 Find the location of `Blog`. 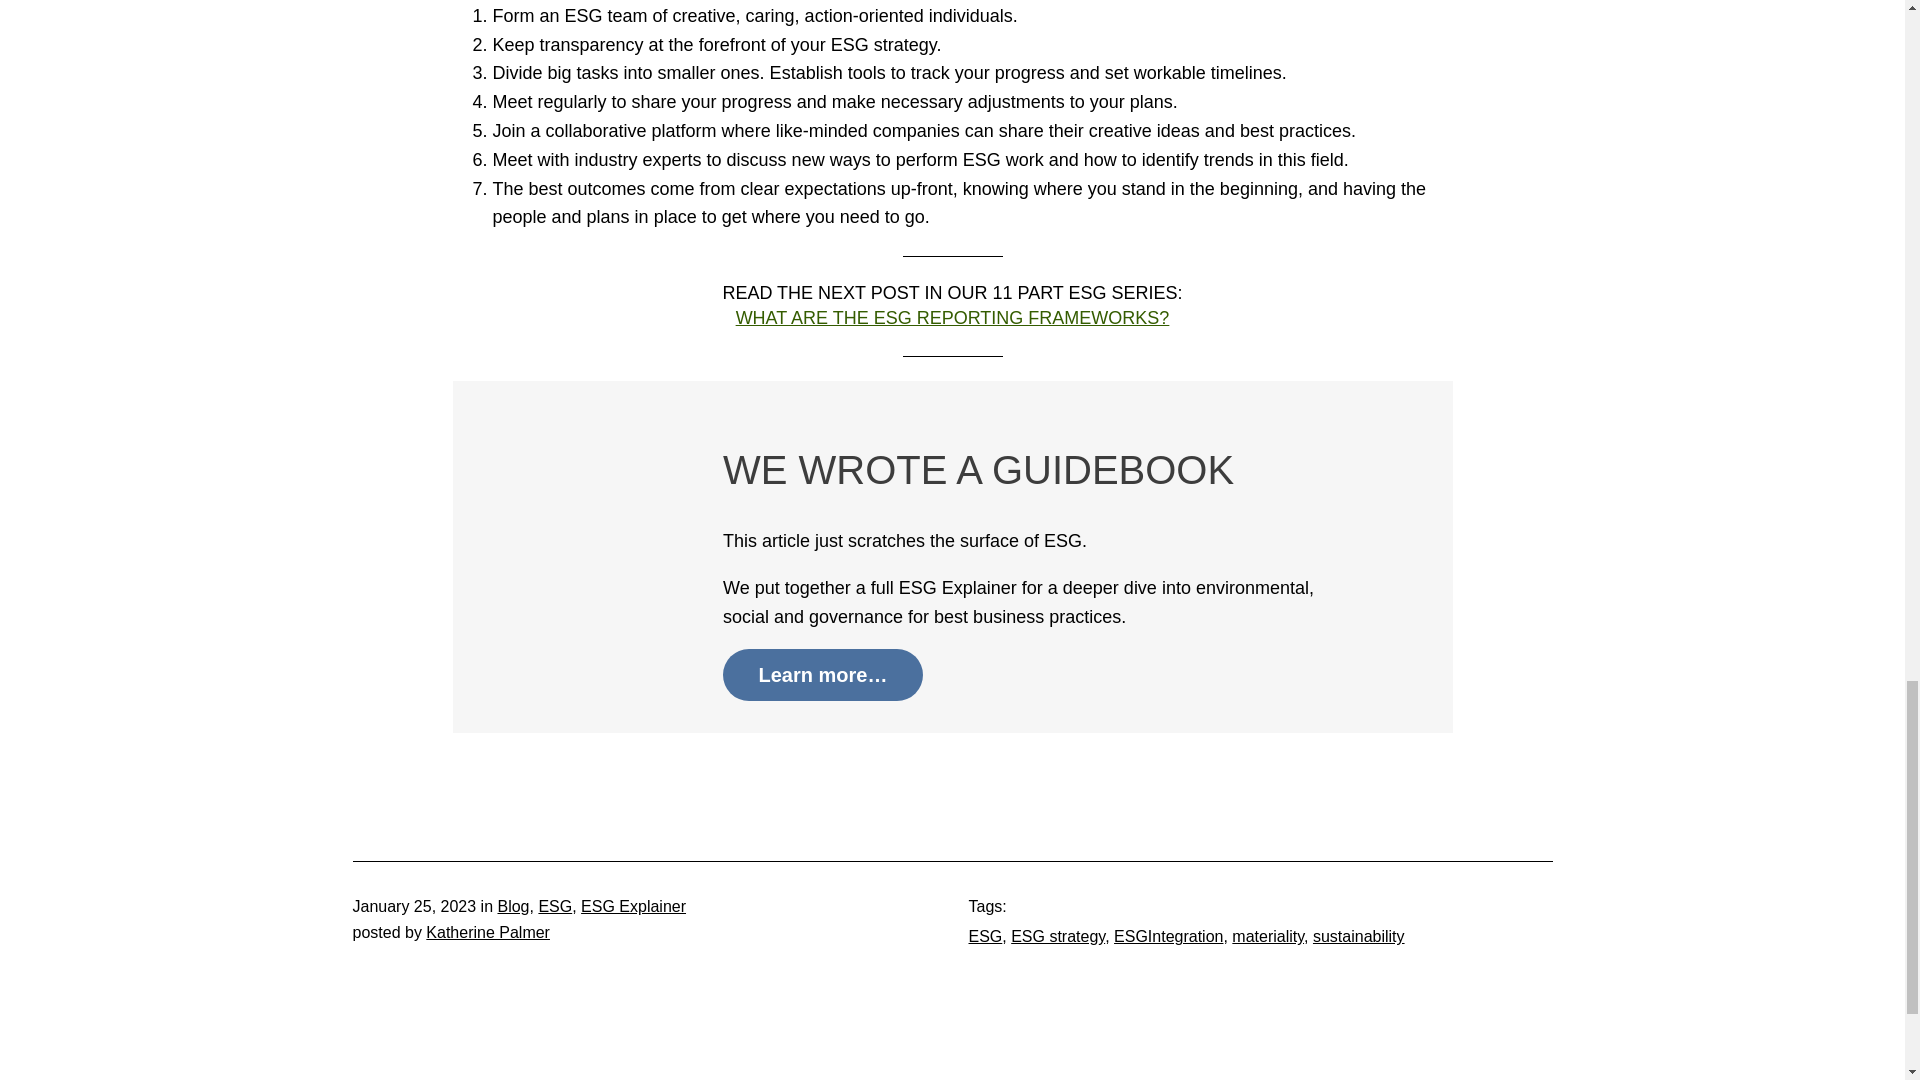

Blog is located at coordinates (513, 906).